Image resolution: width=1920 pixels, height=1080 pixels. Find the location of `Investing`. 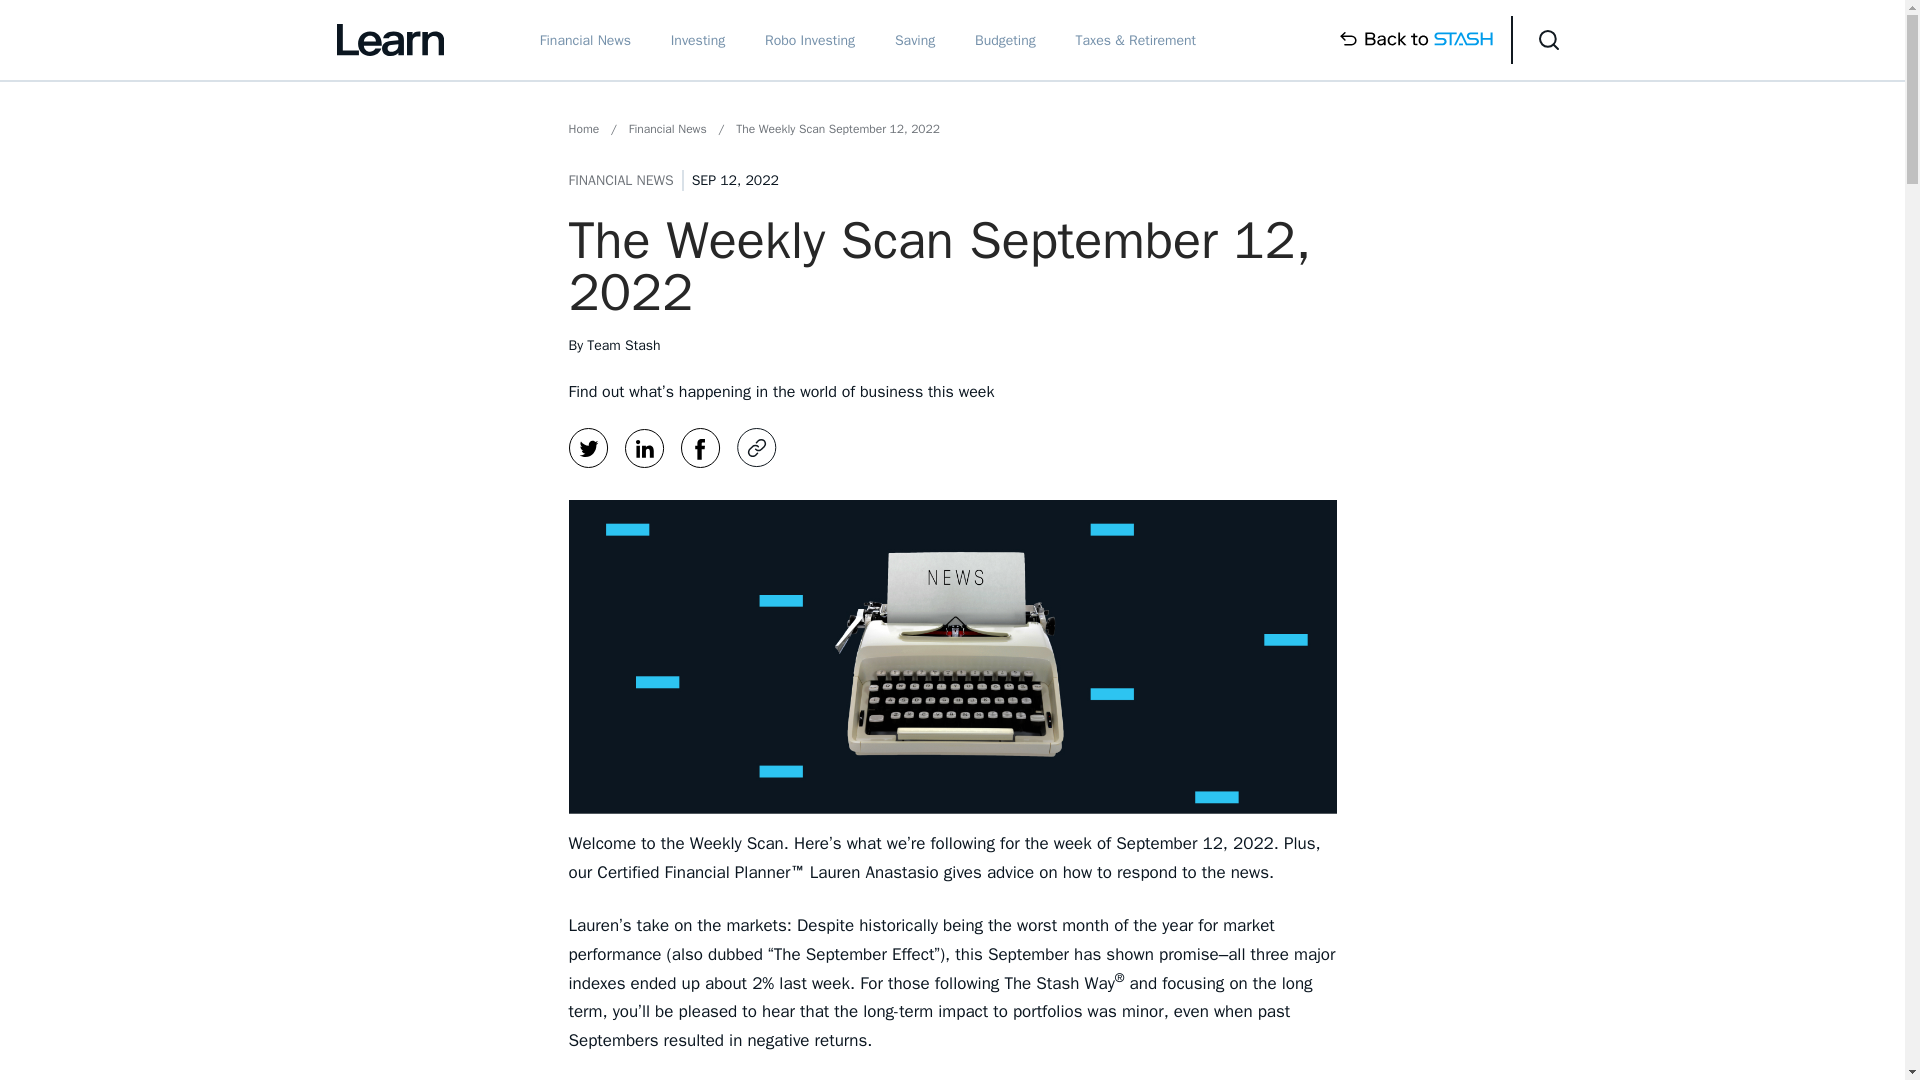

Investing is located at coordinates (698, 40).